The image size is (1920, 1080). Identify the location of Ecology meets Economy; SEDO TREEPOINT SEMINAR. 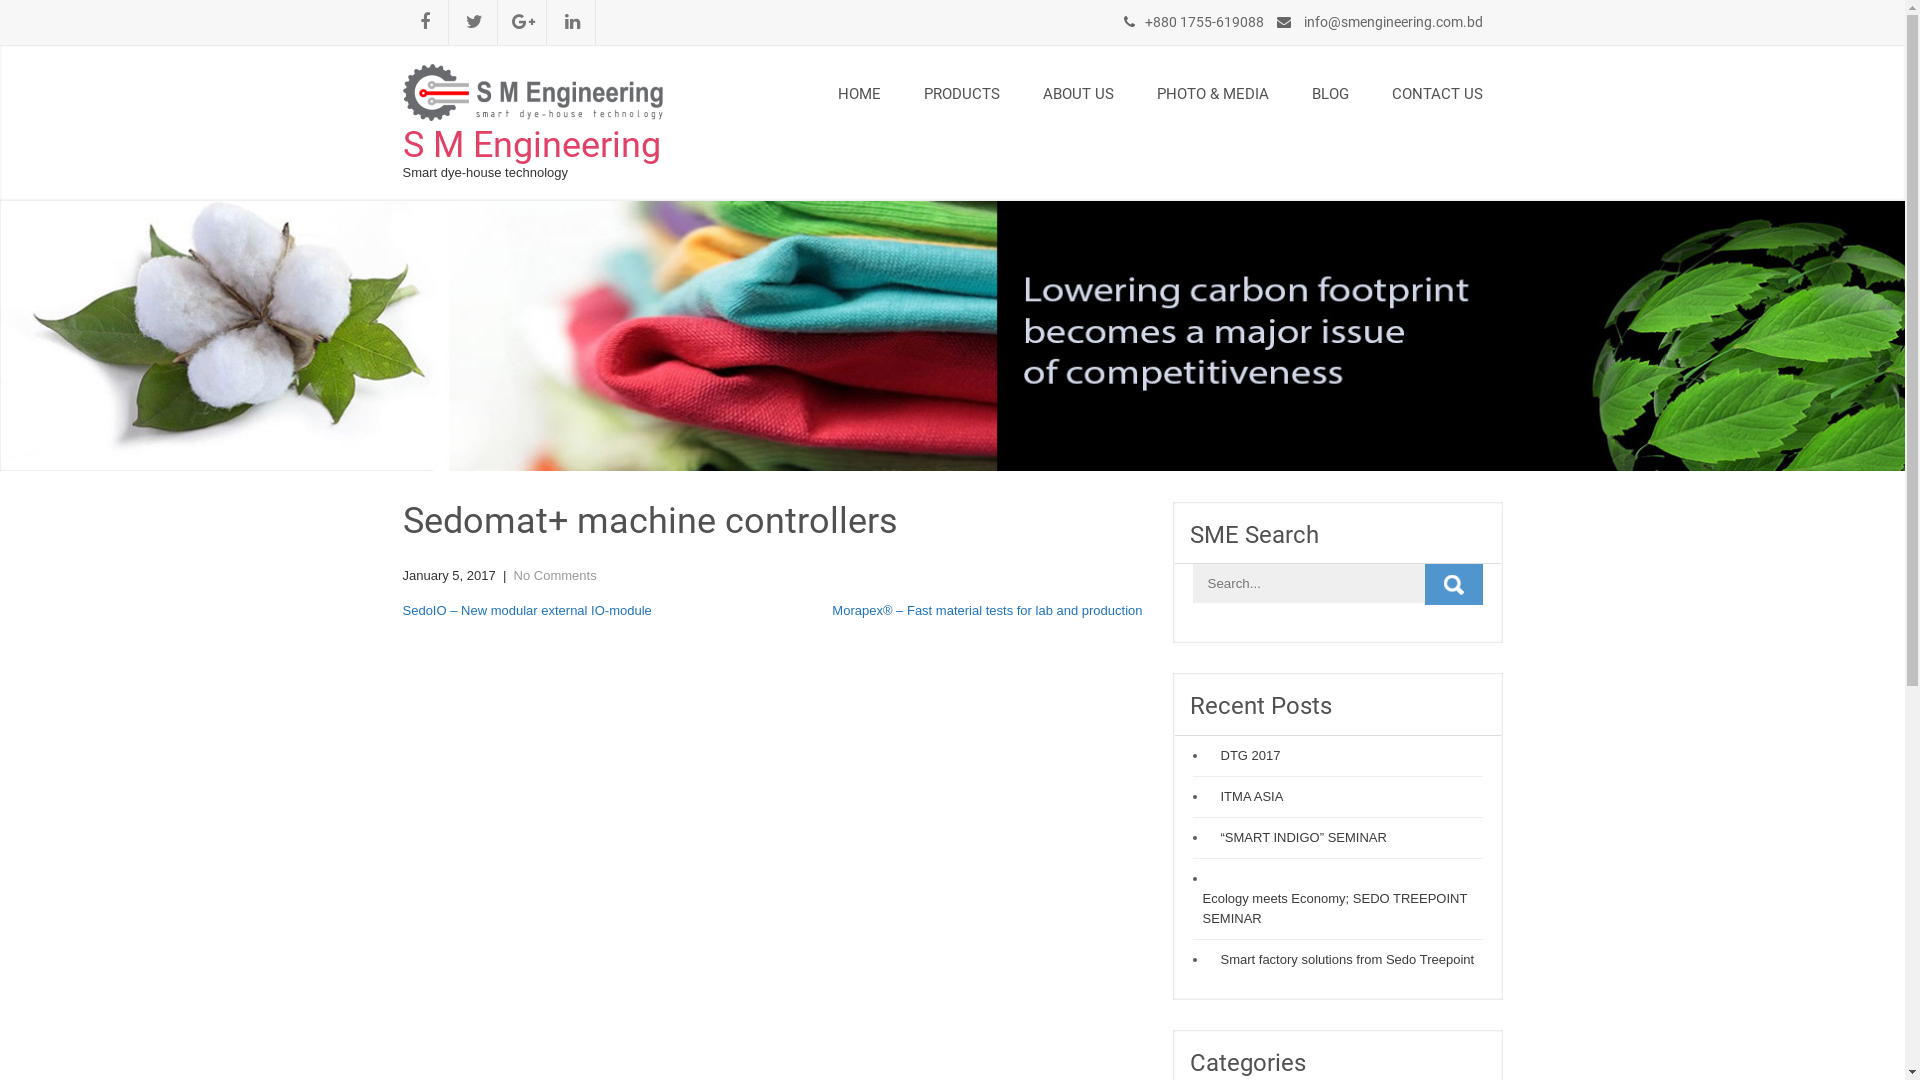
(1337, 909).